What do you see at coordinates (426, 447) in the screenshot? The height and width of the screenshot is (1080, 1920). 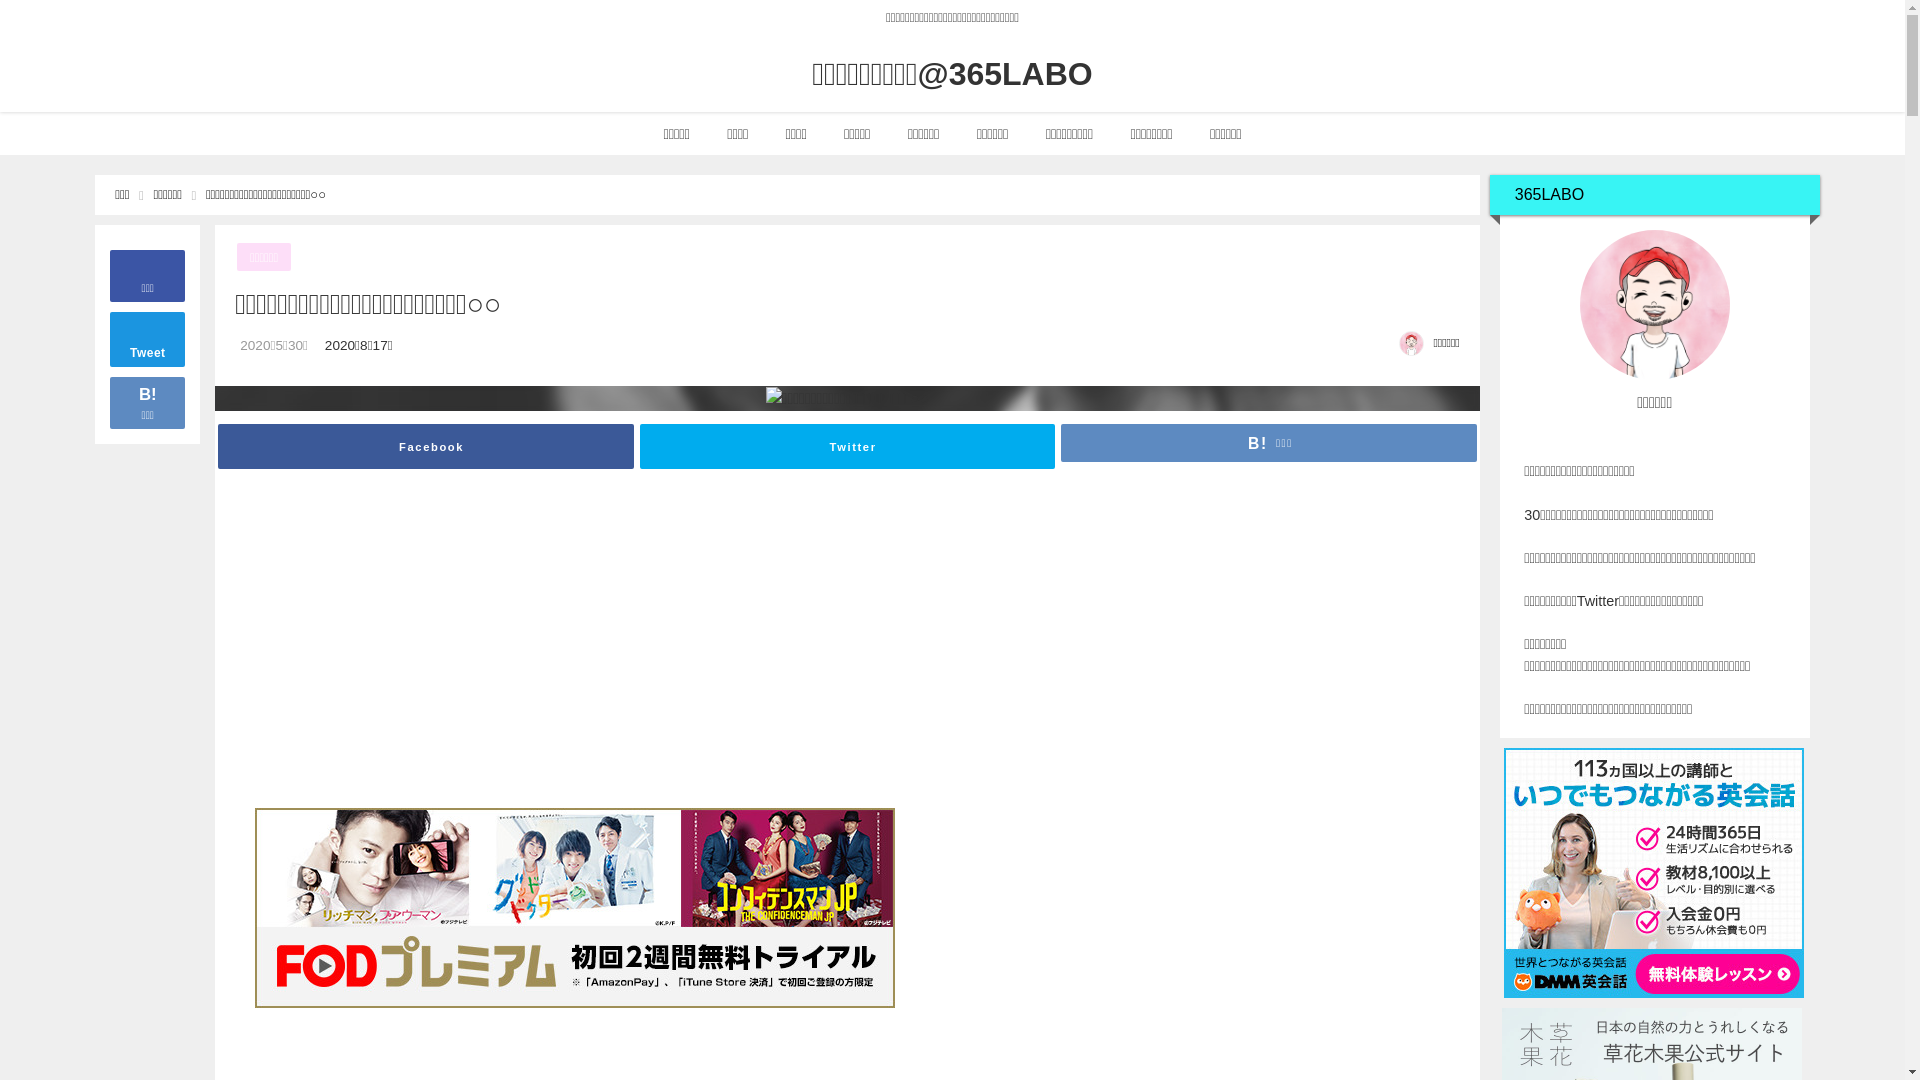 I see `Facebook` at bounding box center [426, 447].